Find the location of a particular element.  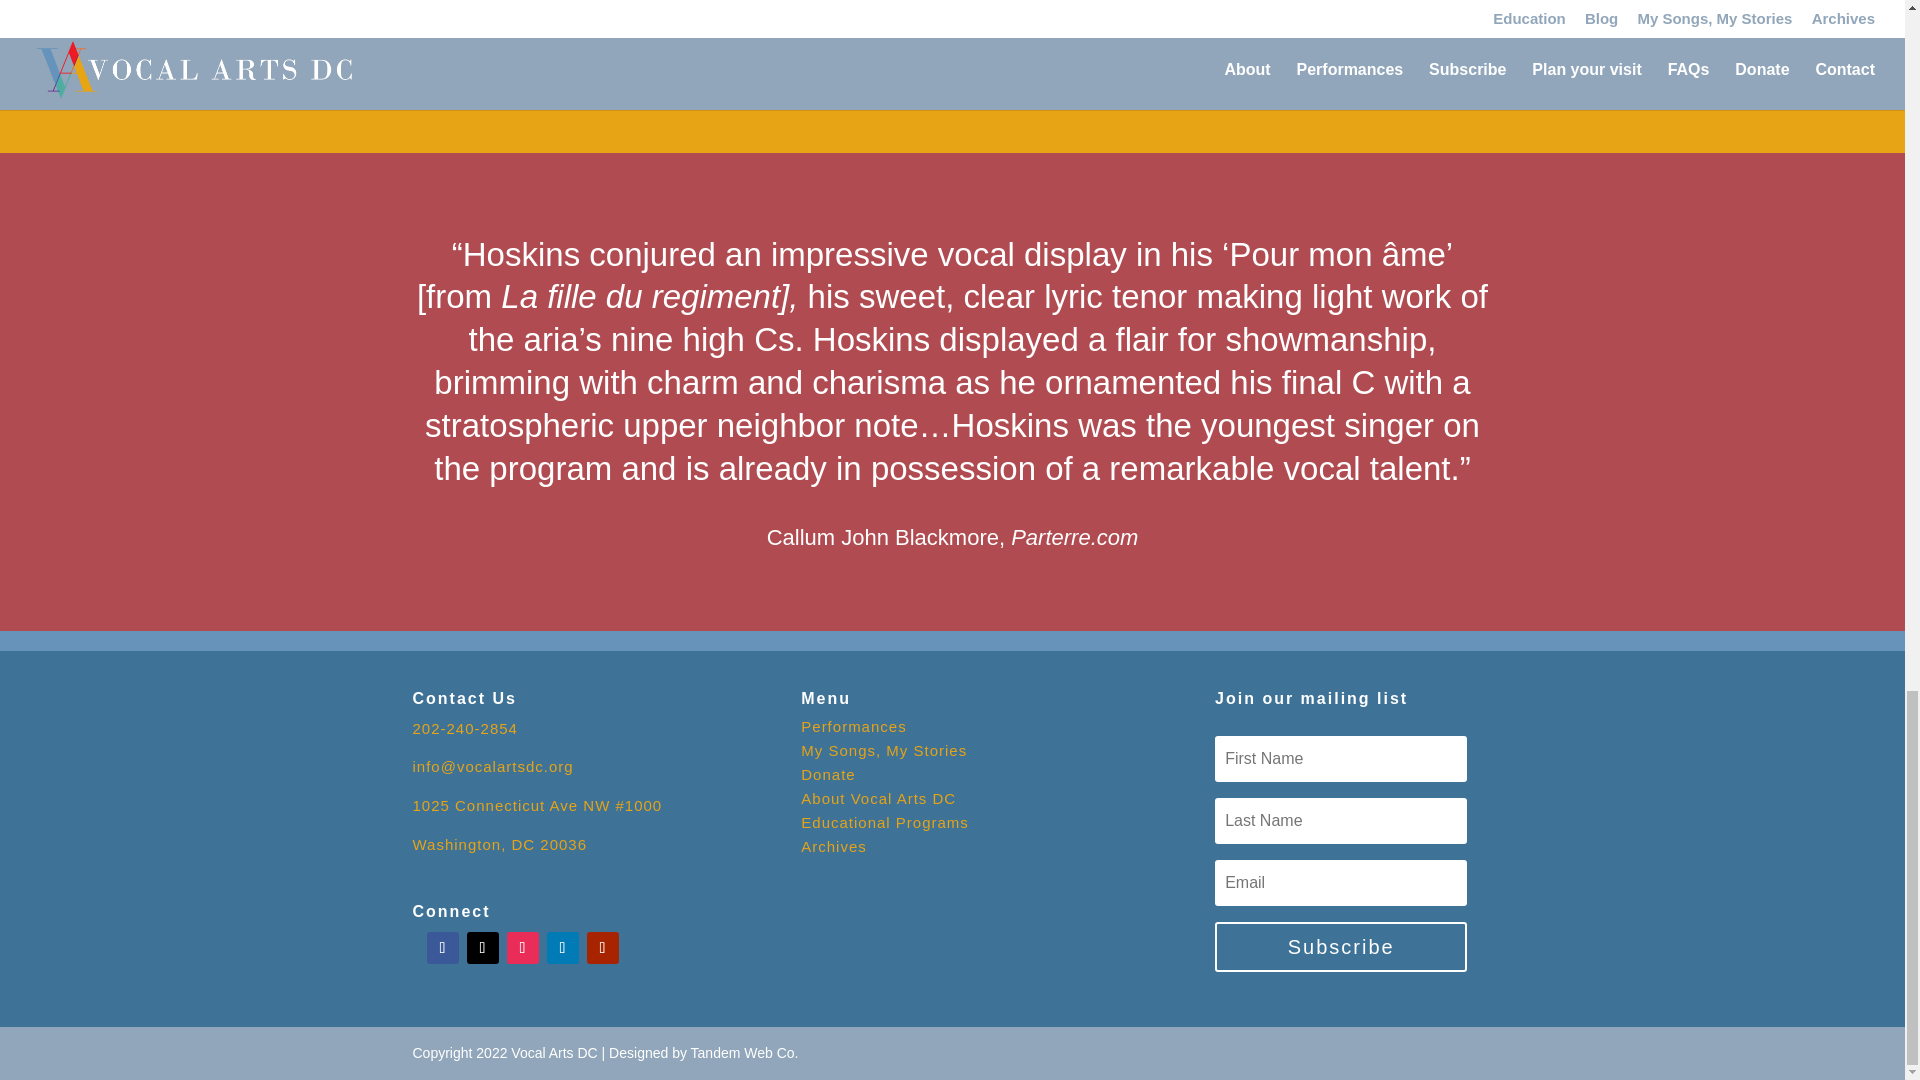

Follow on Instagram is located at coordinates (522, 948).